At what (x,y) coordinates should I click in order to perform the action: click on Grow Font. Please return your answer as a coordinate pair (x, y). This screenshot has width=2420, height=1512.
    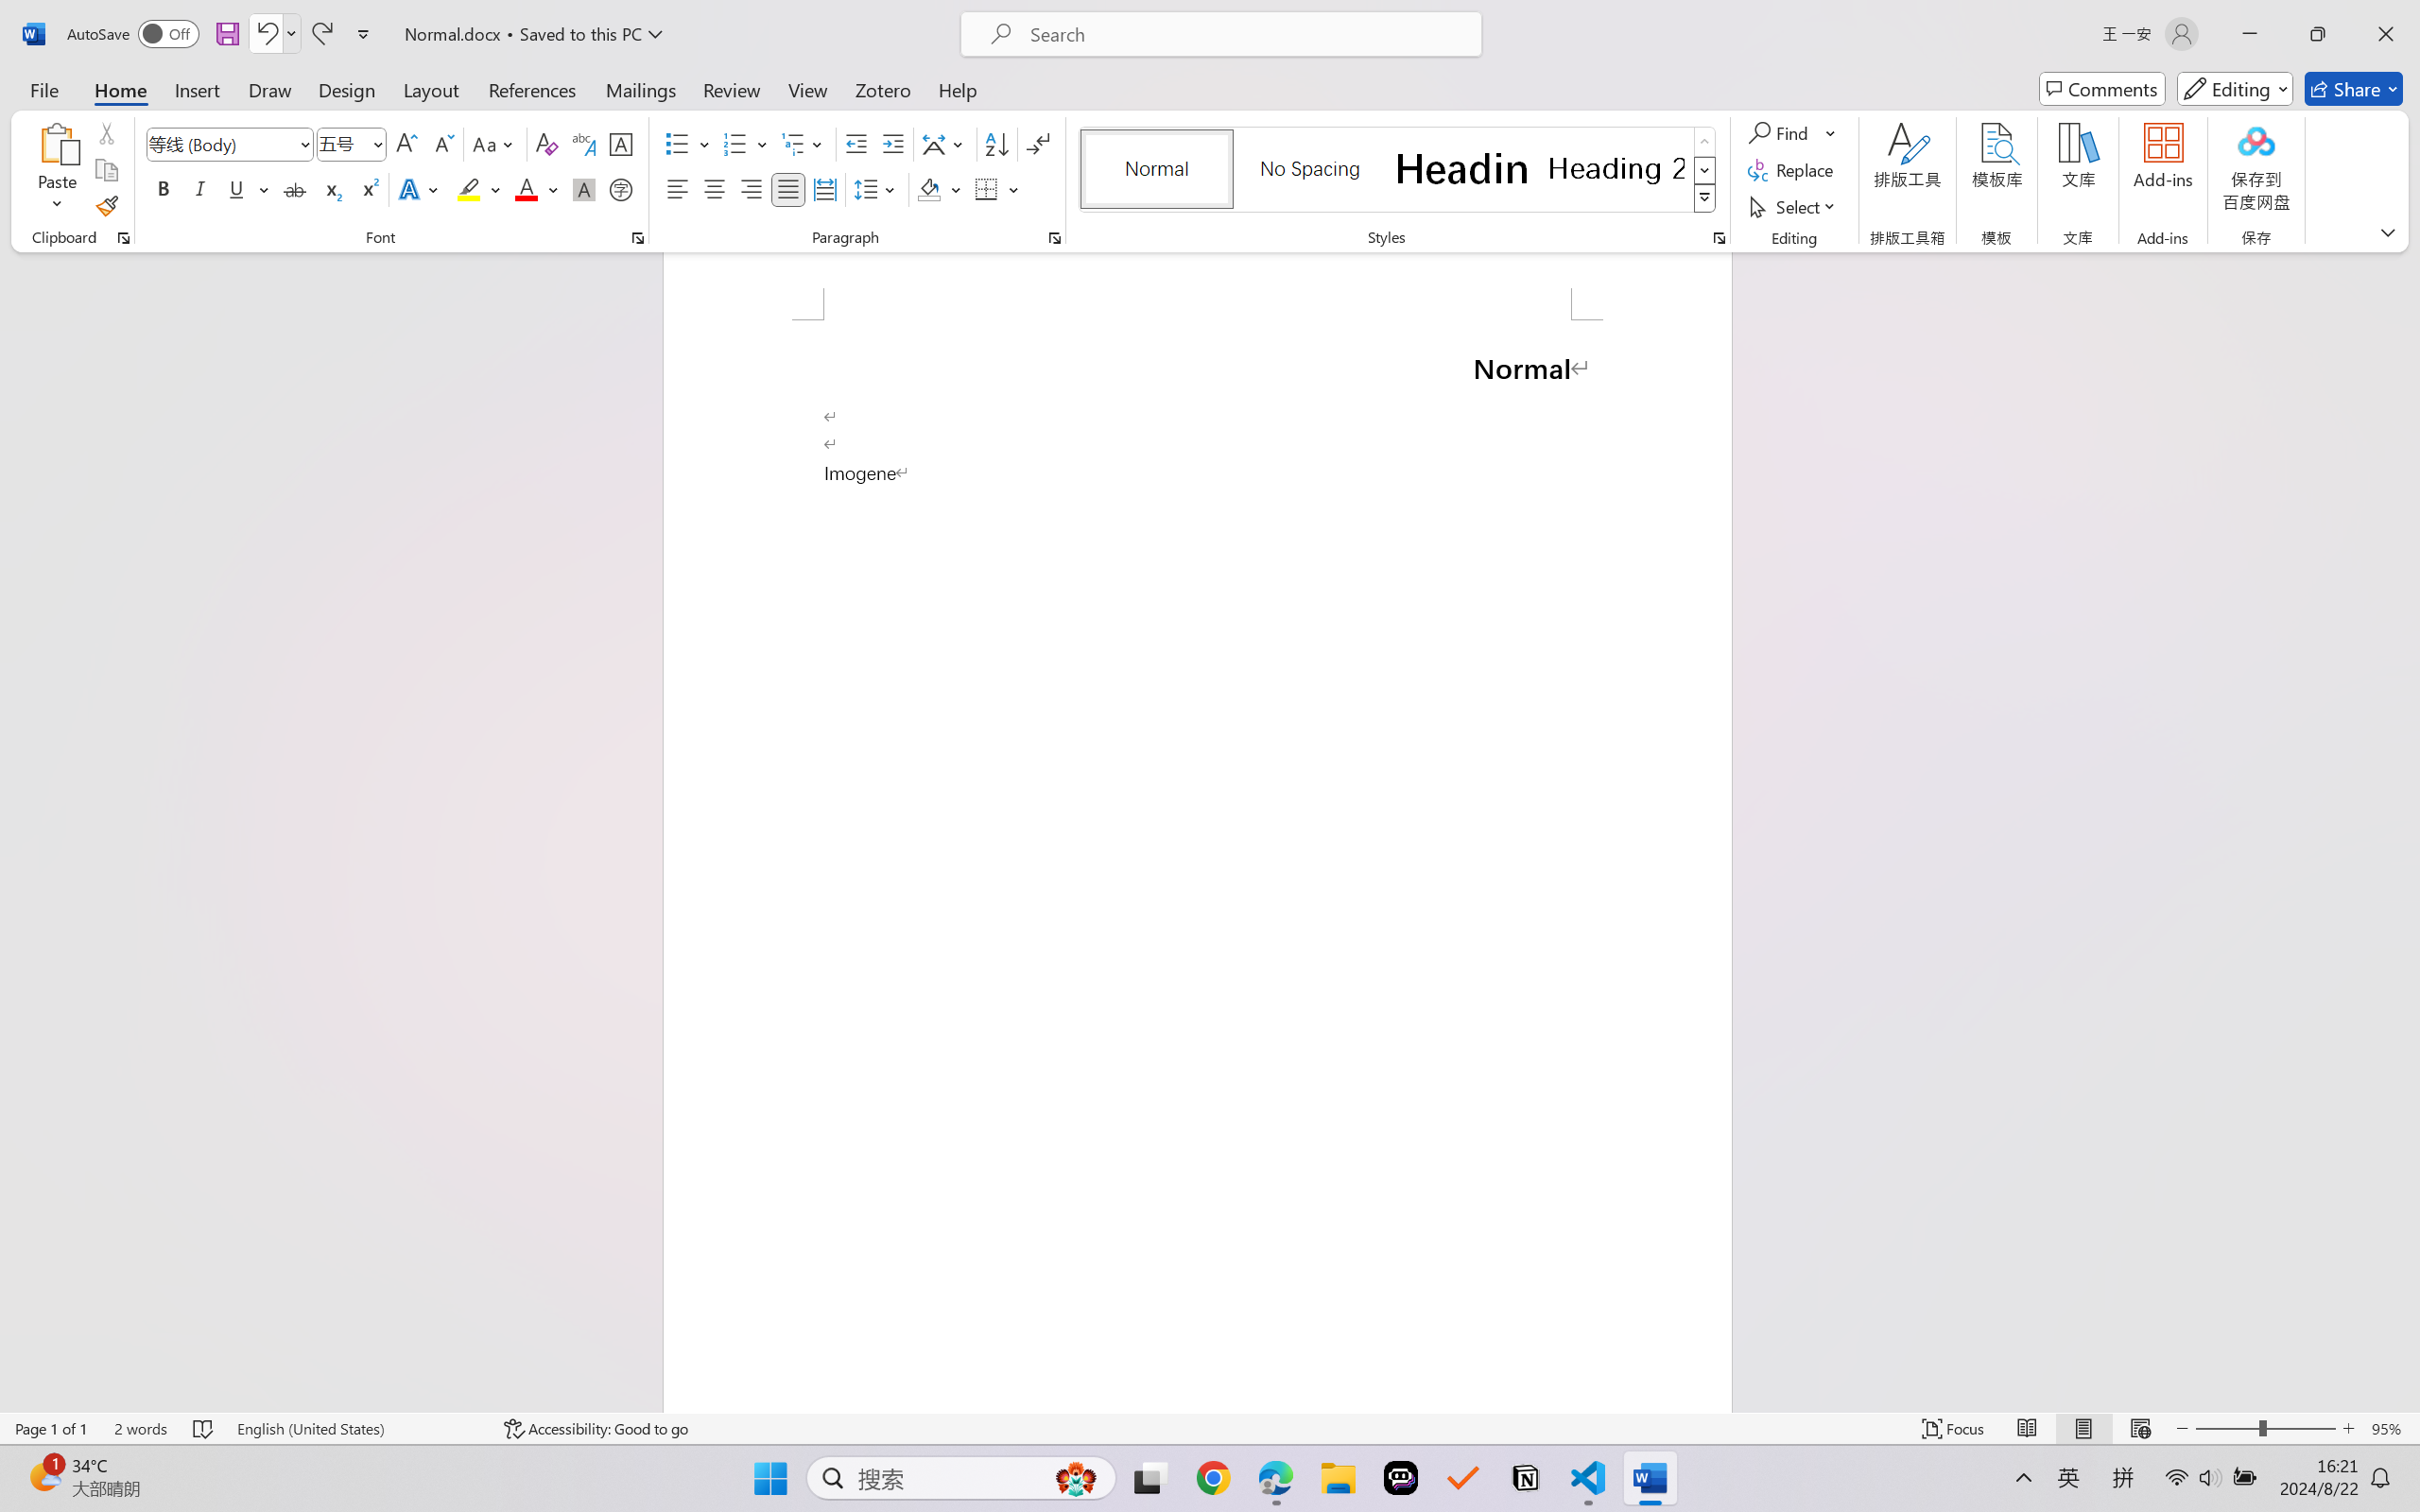
    Looking at the image, I should click on (406, 144).